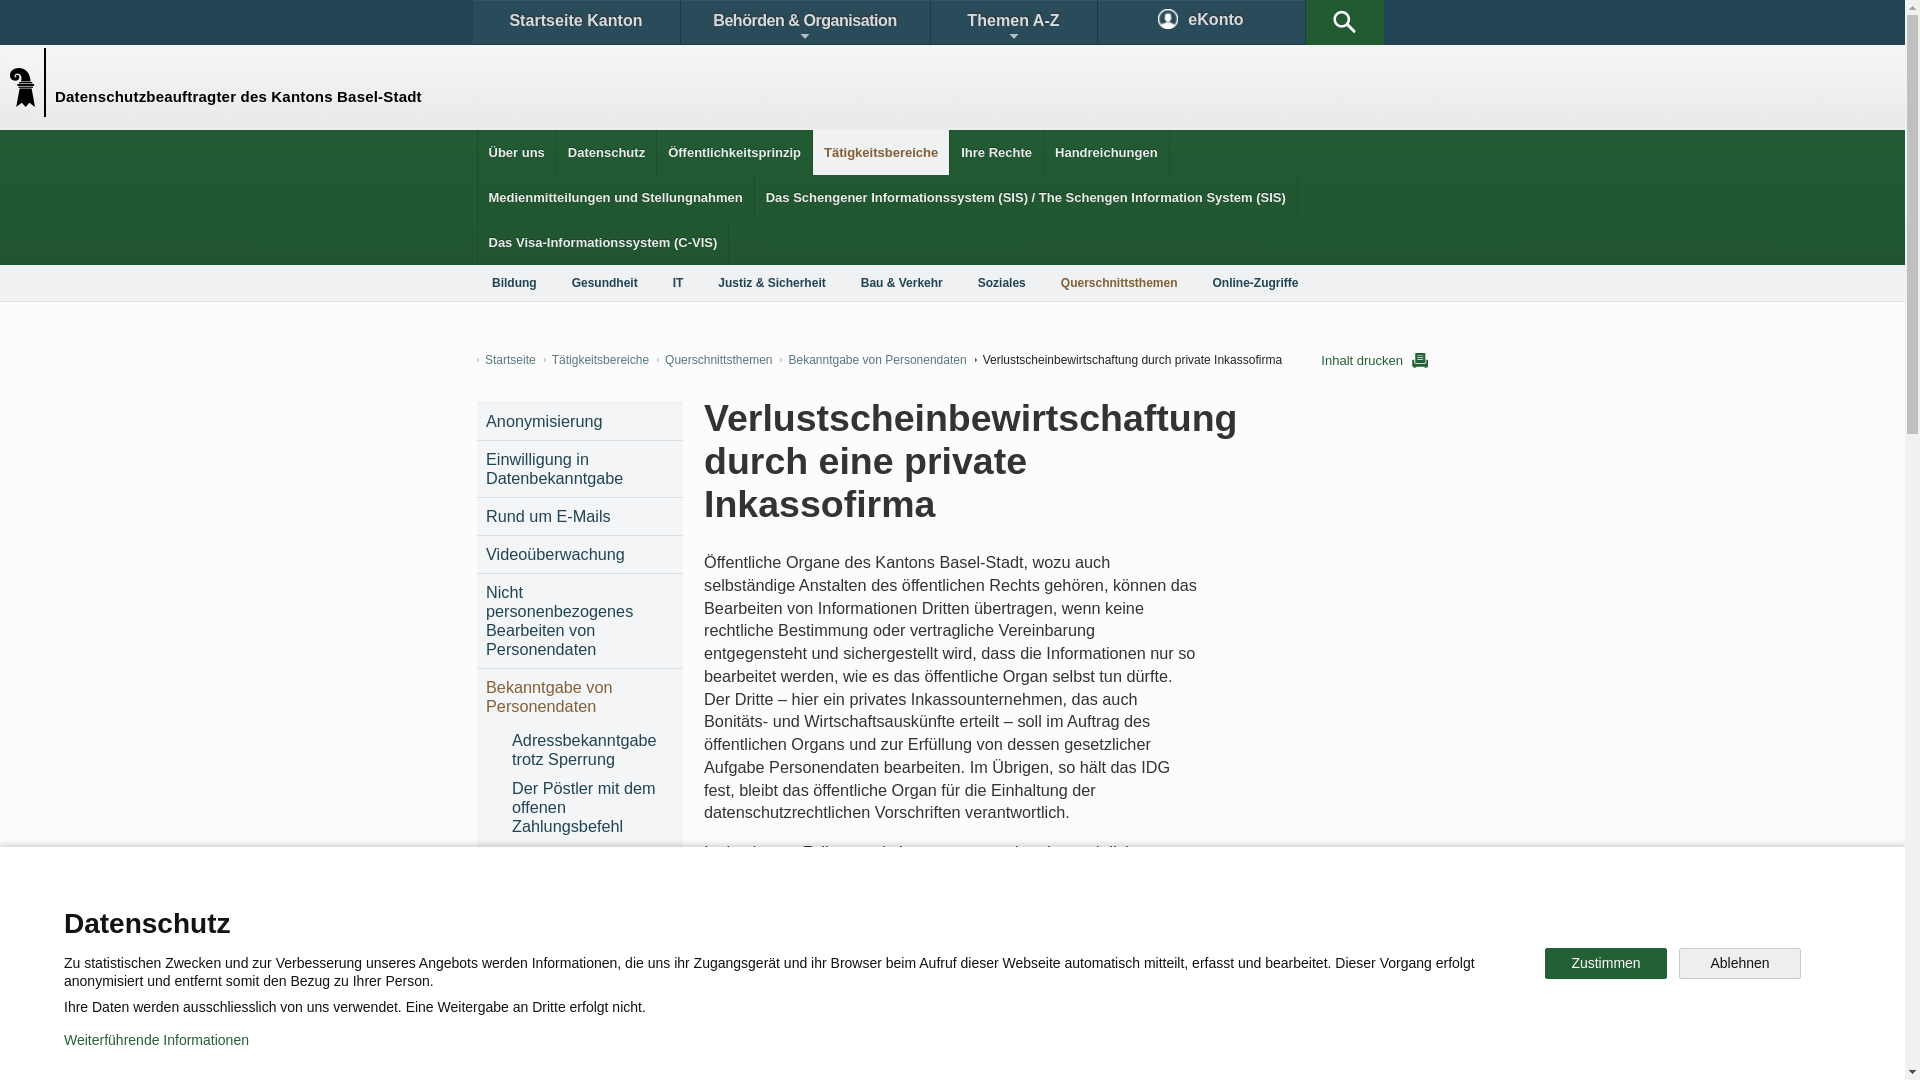 The image size is (1920, 1080). What do you see at coordinates (1374, 360) in the screenshot?
I see `Inhalt drucken` at bounding box center [1374, 360].